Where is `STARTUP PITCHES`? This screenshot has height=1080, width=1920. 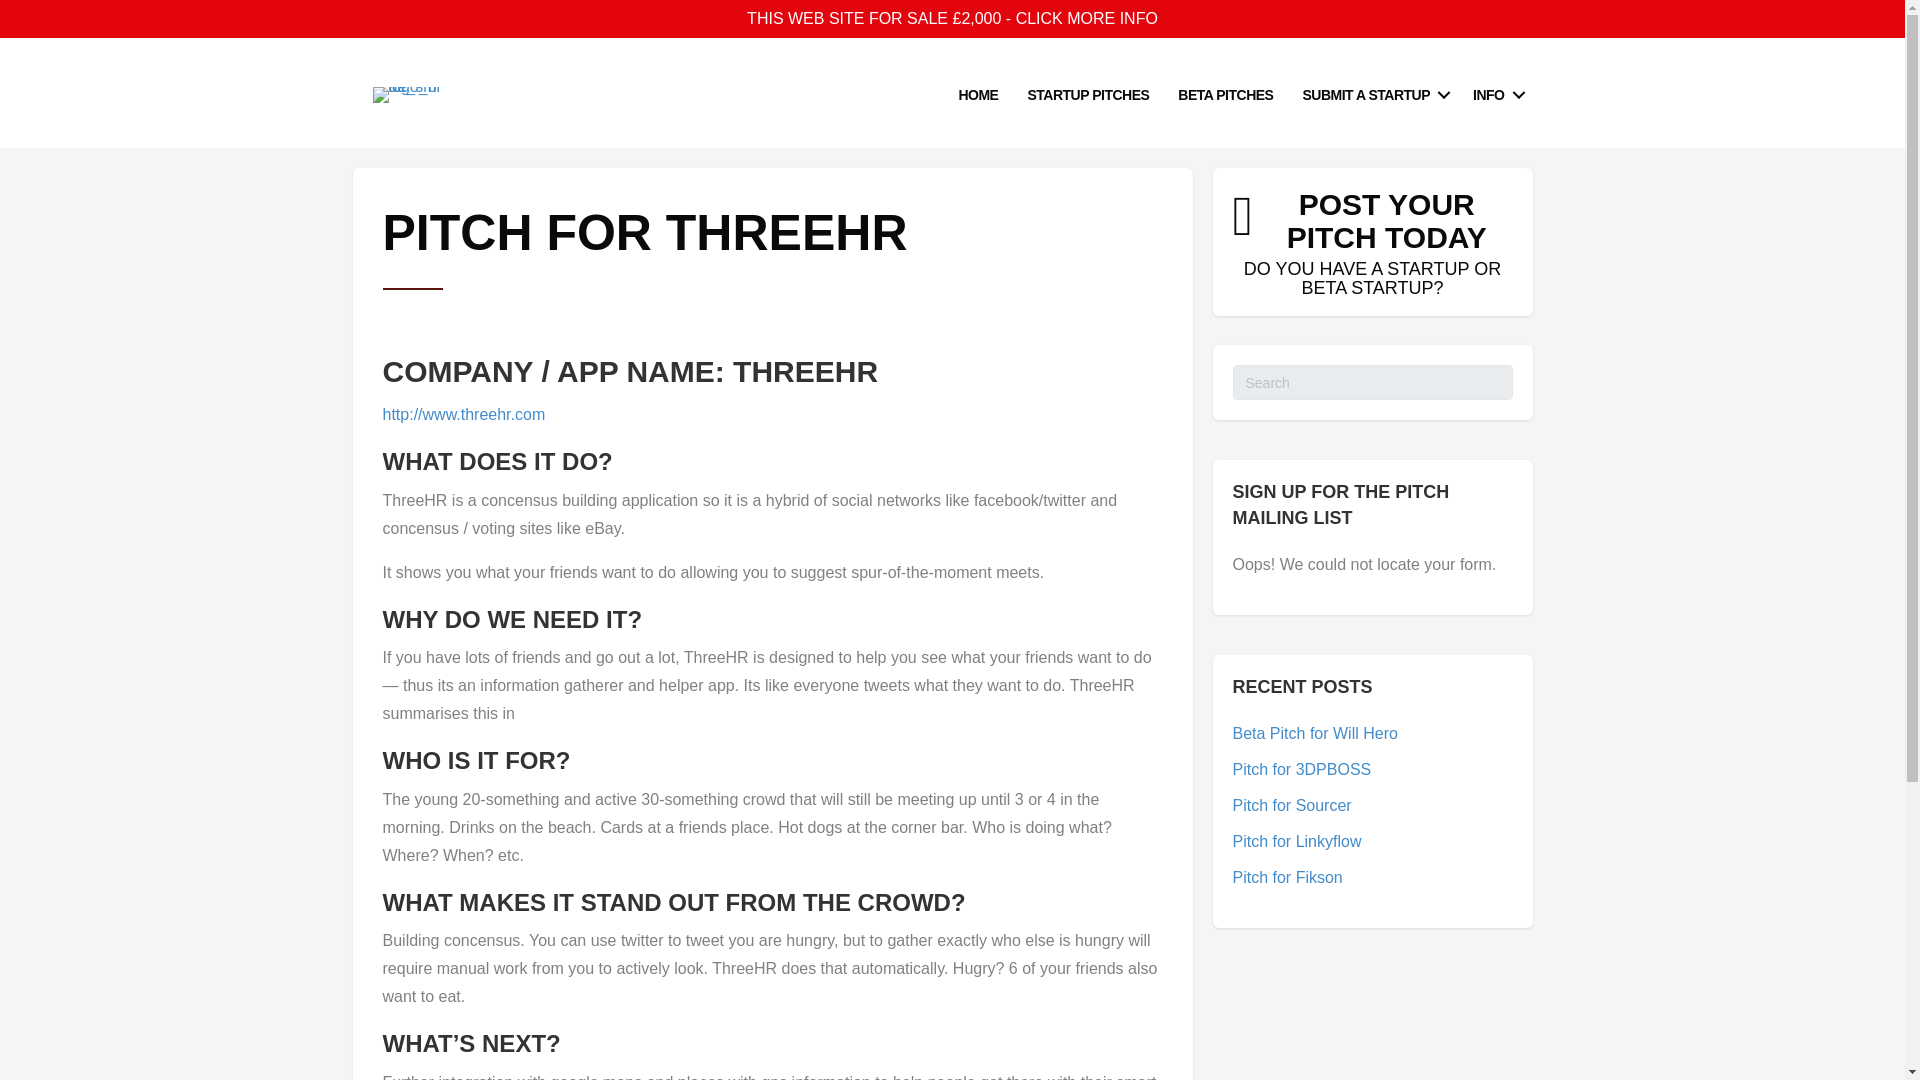 STARTUP PITCHES is located at coordinates (978, 95).